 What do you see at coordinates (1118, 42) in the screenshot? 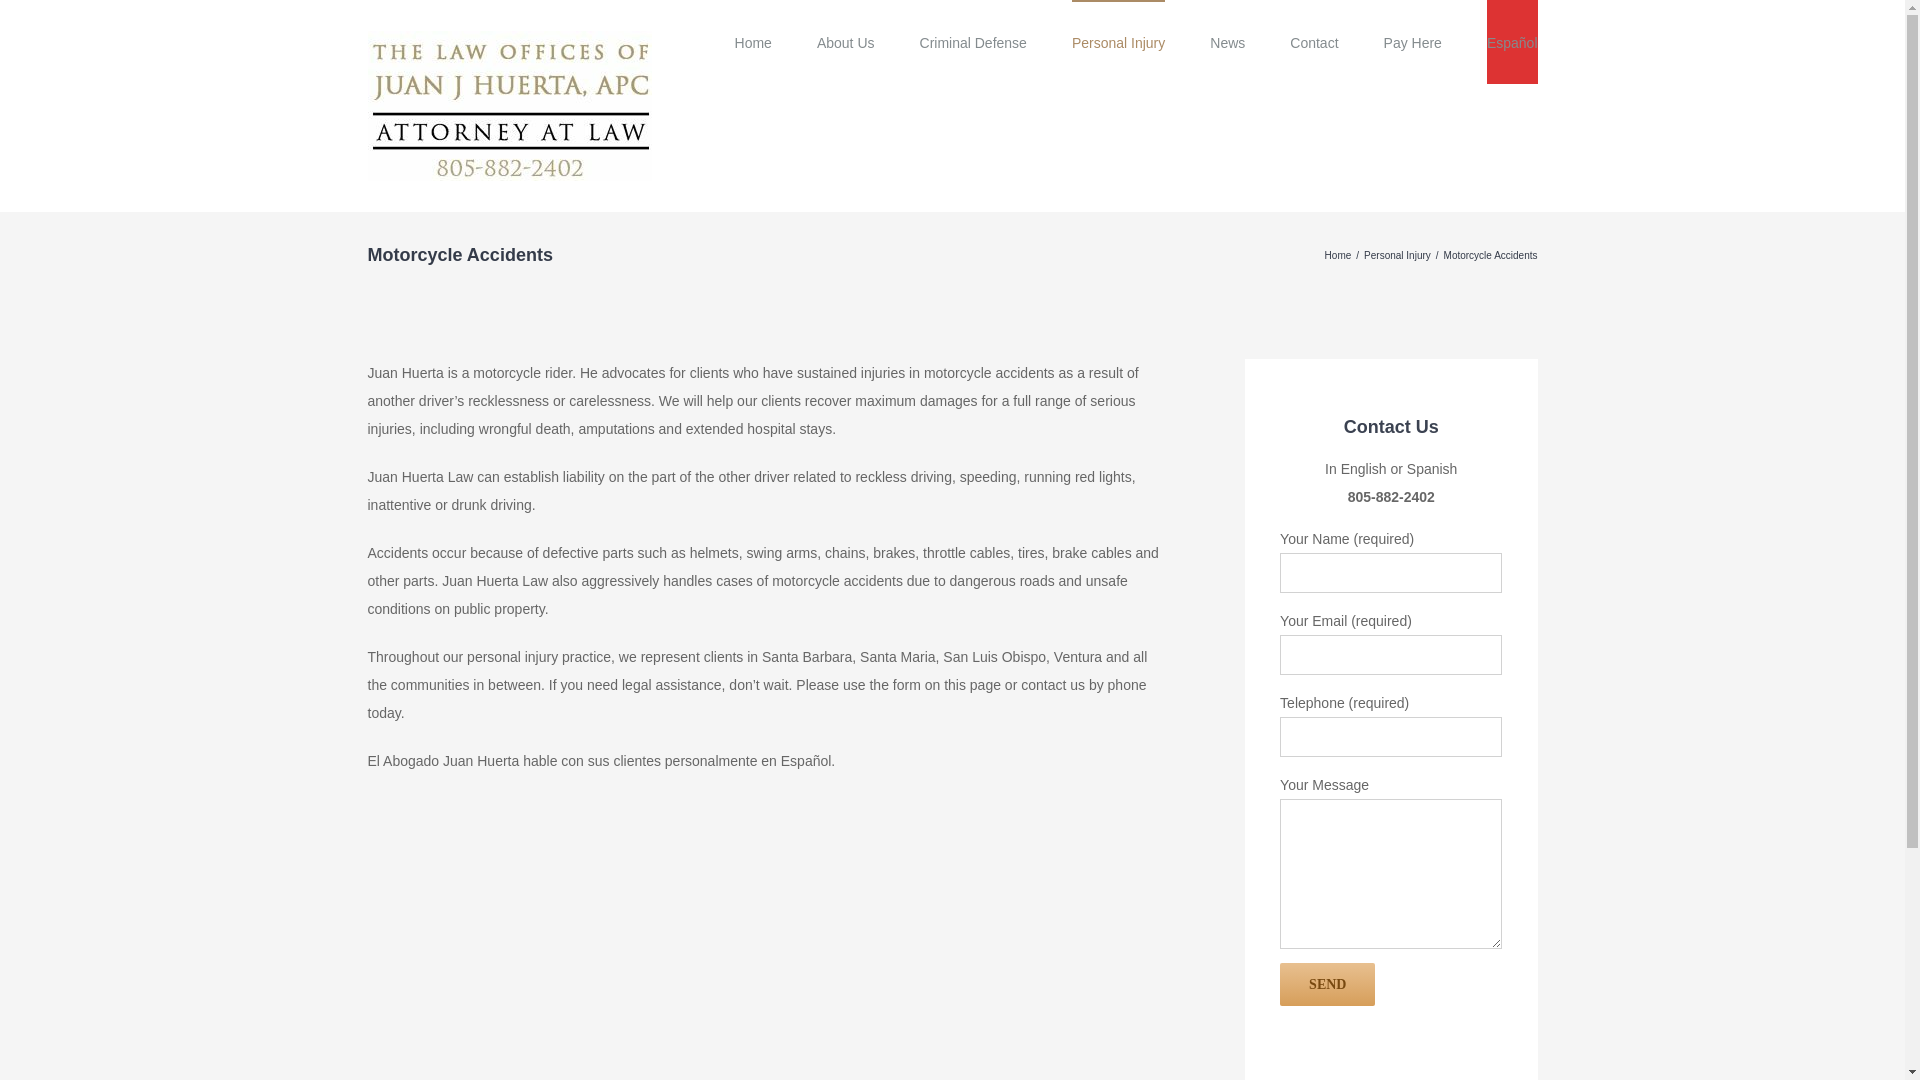
I see `Personal Injury` at bounding box center [1118, 42].